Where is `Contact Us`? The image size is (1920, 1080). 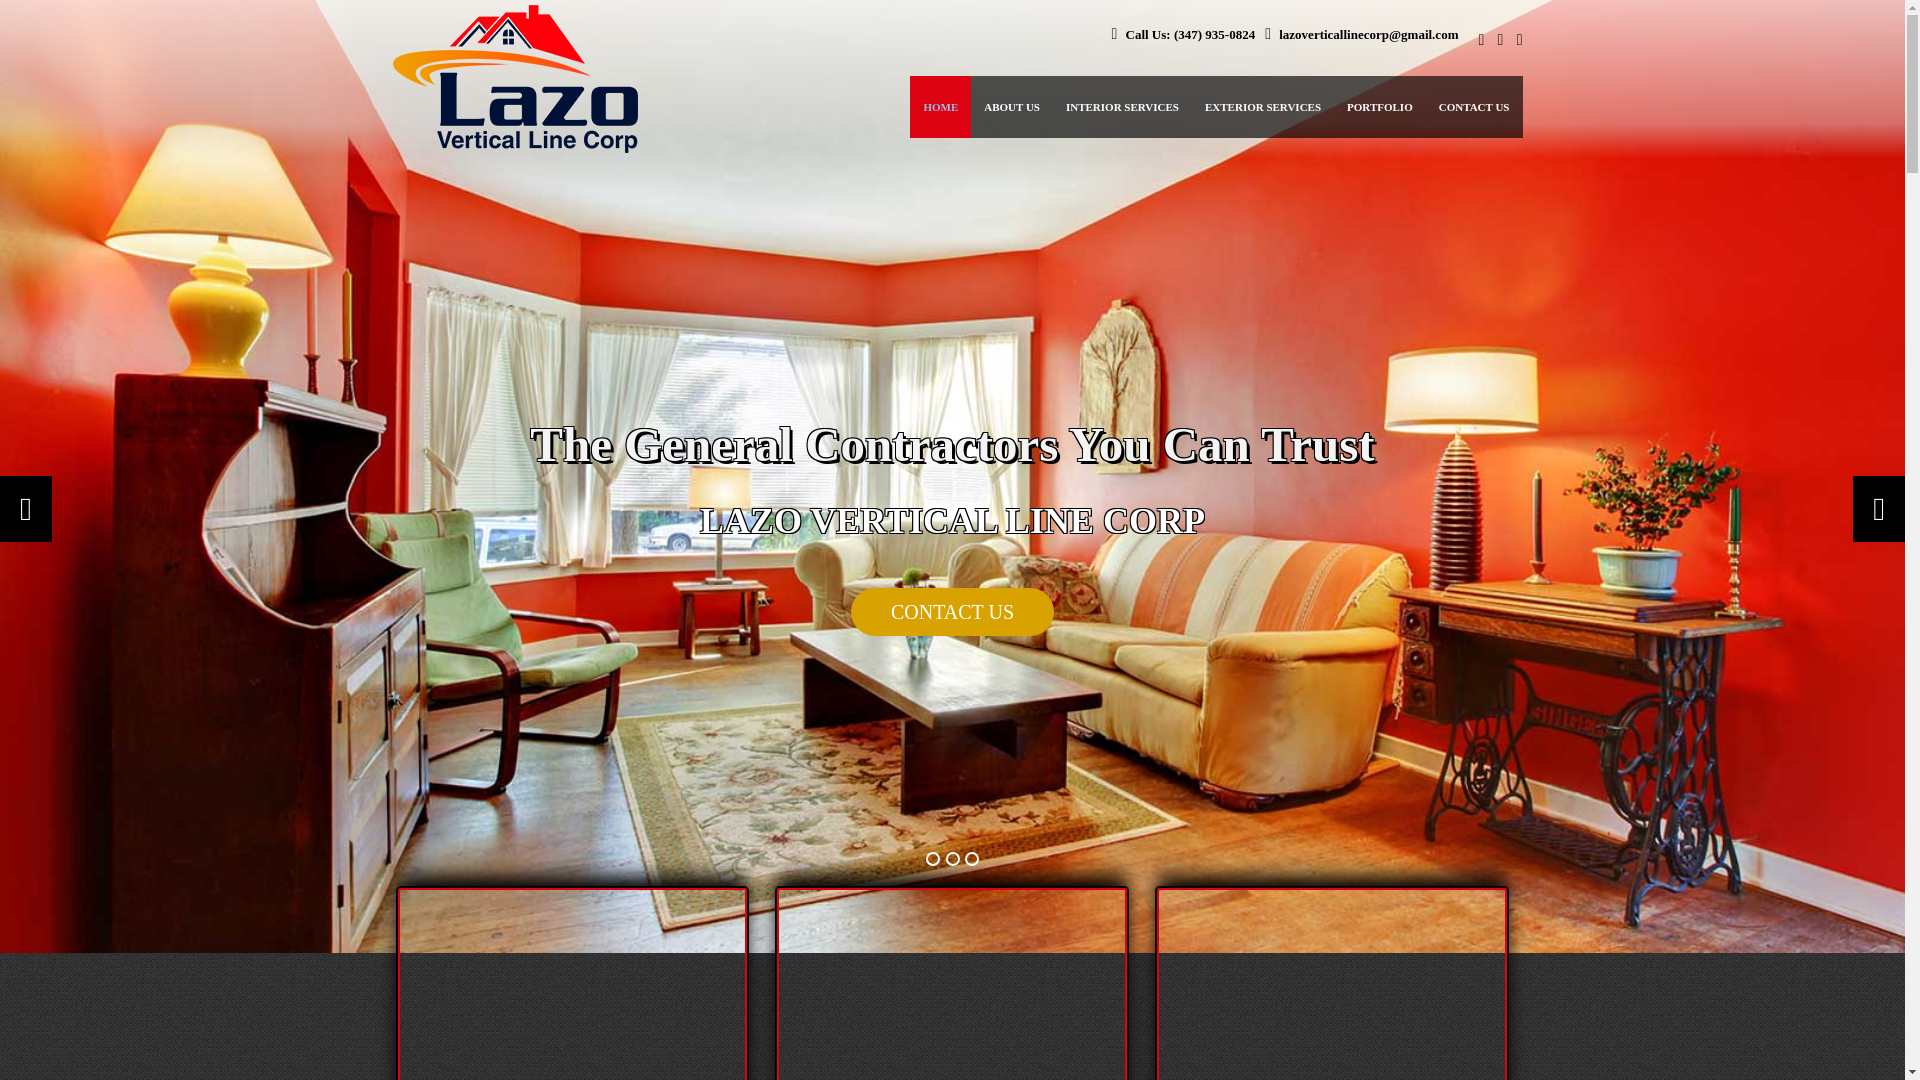
Contact Us is located at coordinates (952, 612).